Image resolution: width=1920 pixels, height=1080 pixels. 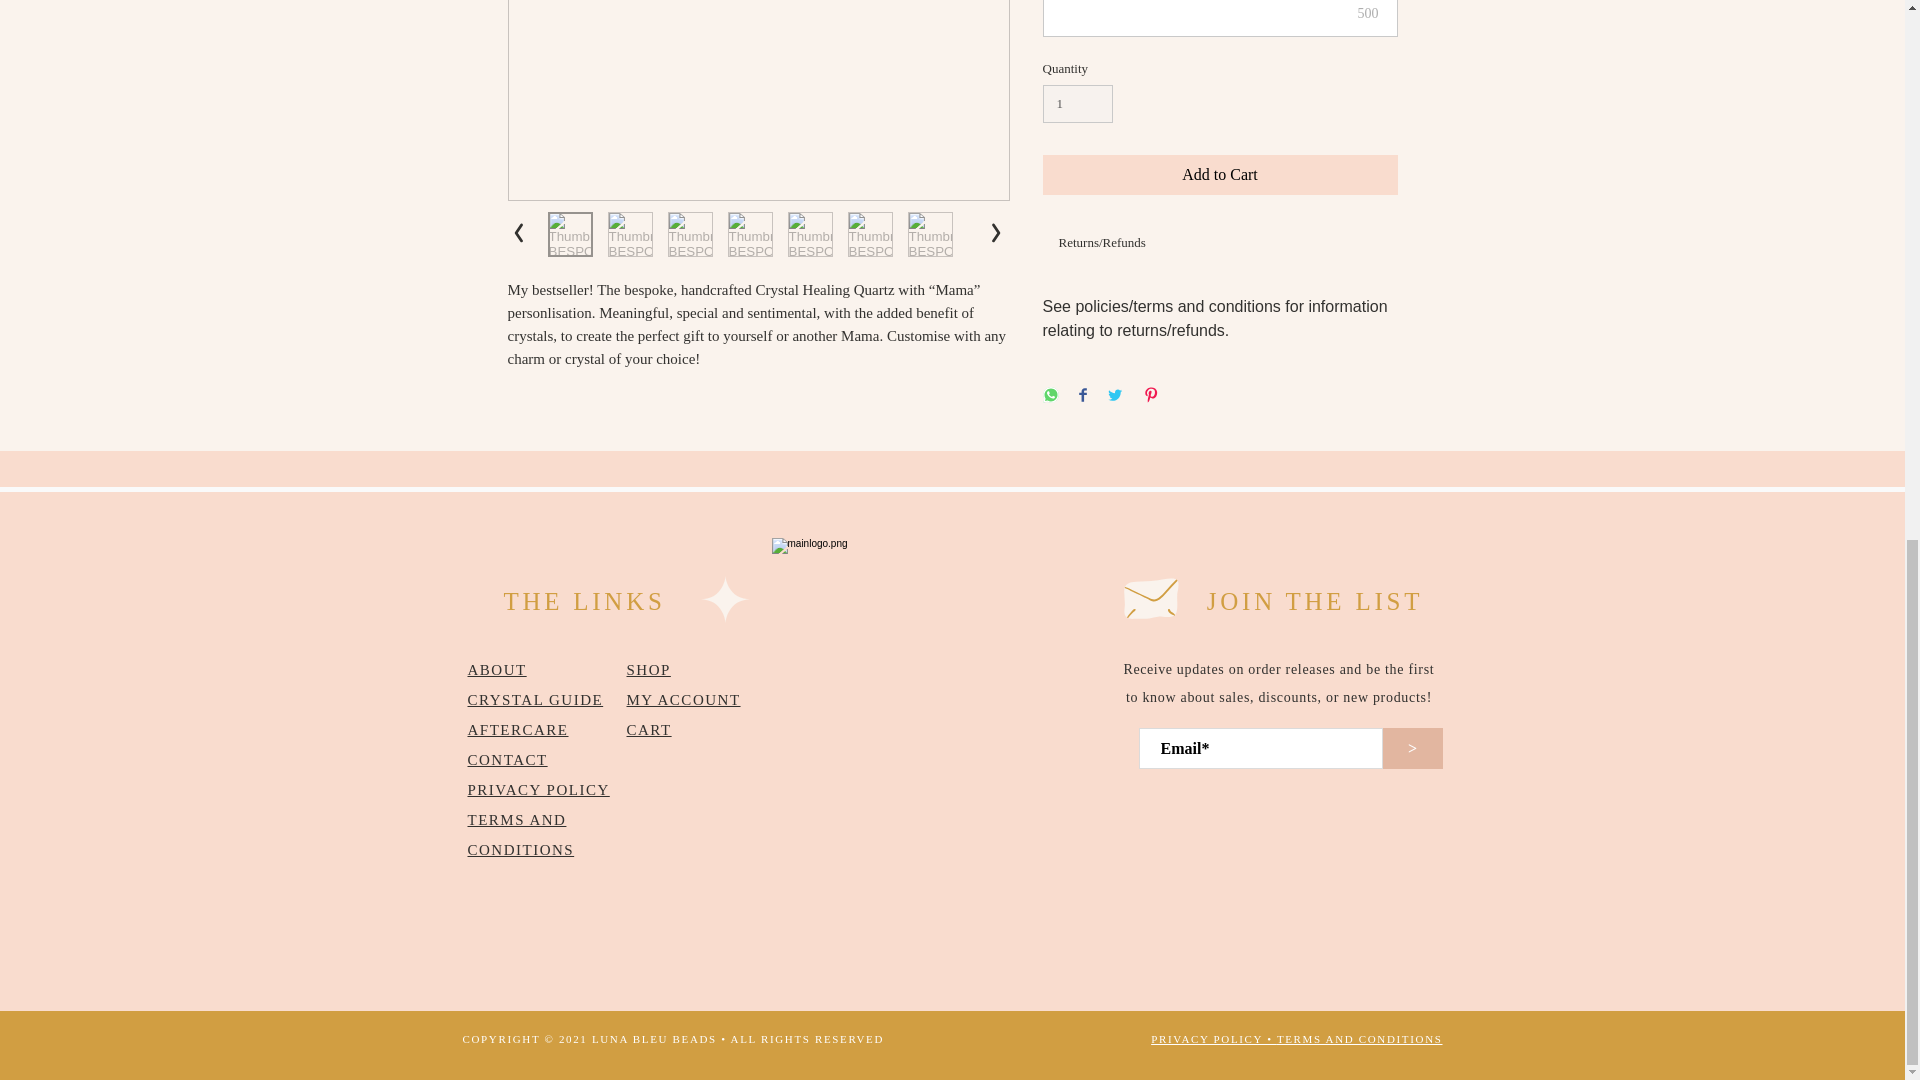 I want to click on 1, so click(x=1078, y=104).